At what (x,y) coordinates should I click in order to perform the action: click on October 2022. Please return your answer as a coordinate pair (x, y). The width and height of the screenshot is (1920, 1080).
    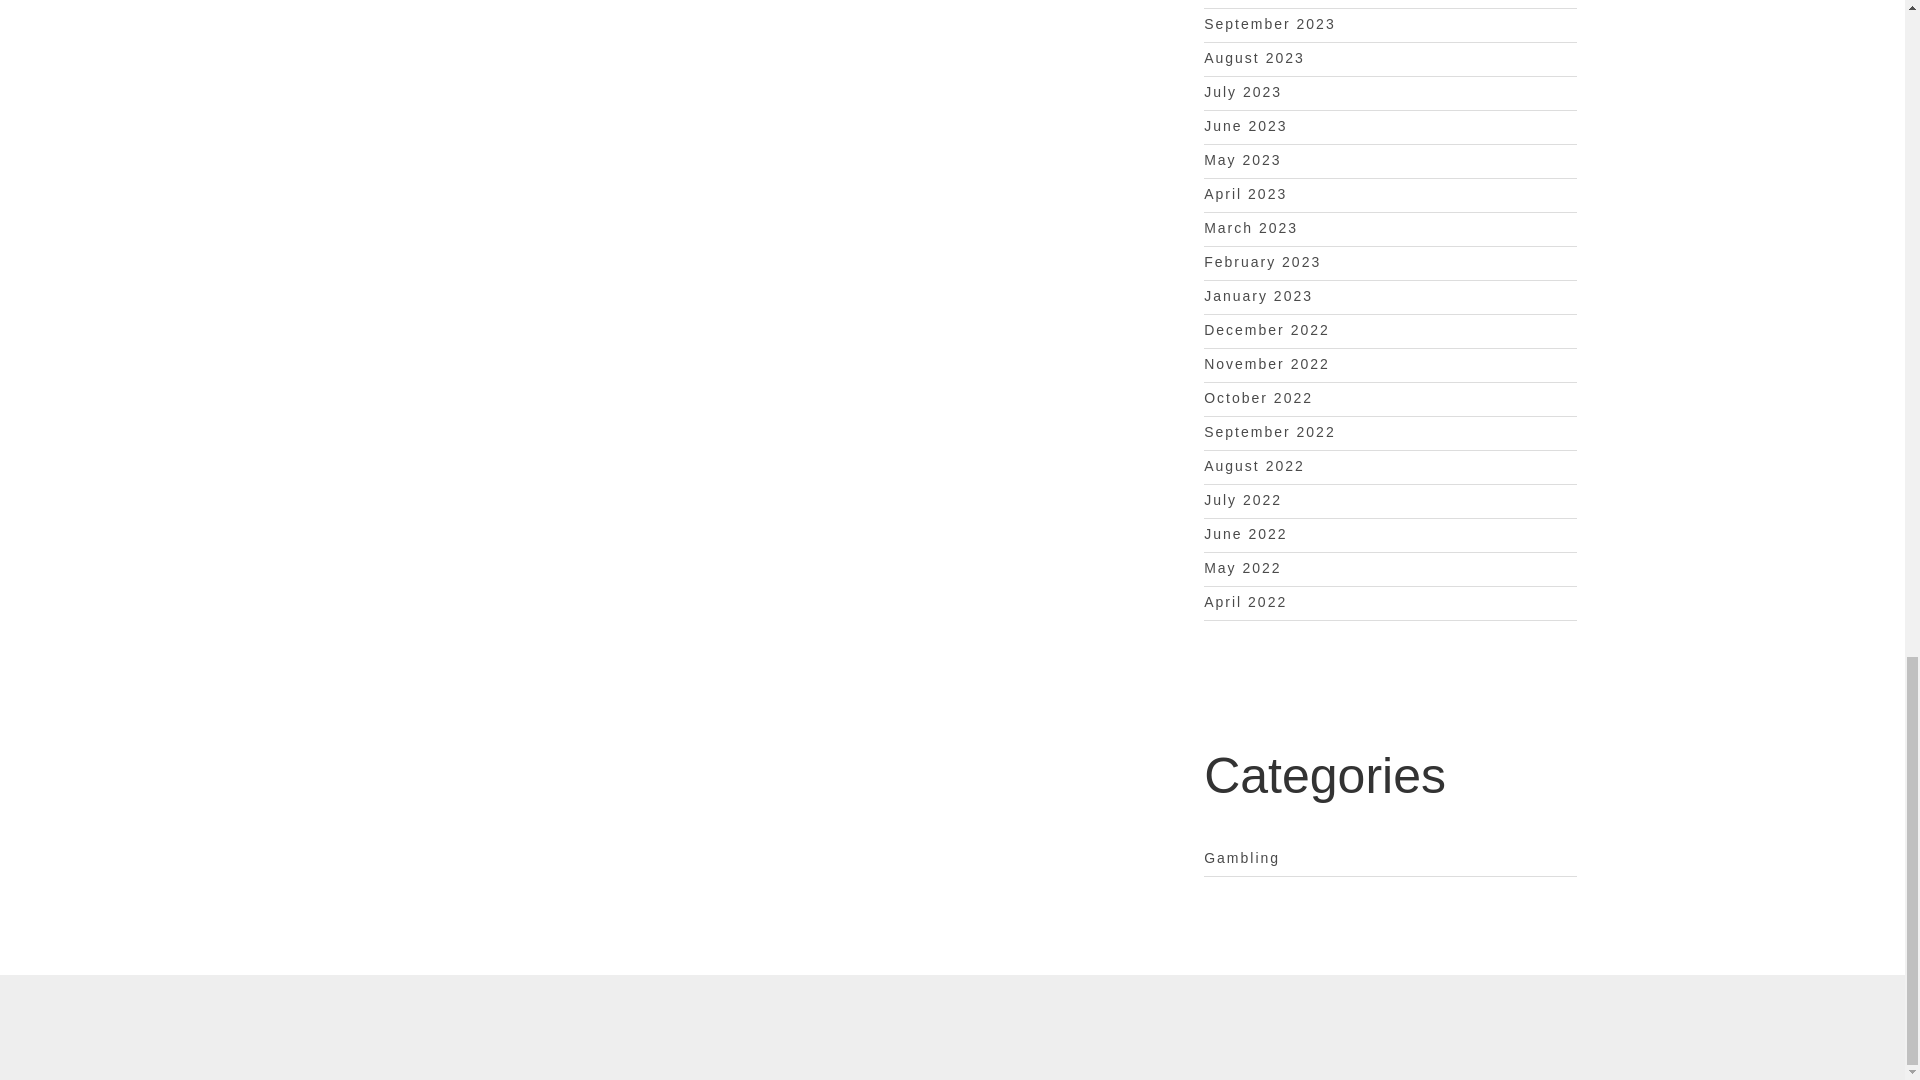
    Looking at the image, I should click on (1258, 398).